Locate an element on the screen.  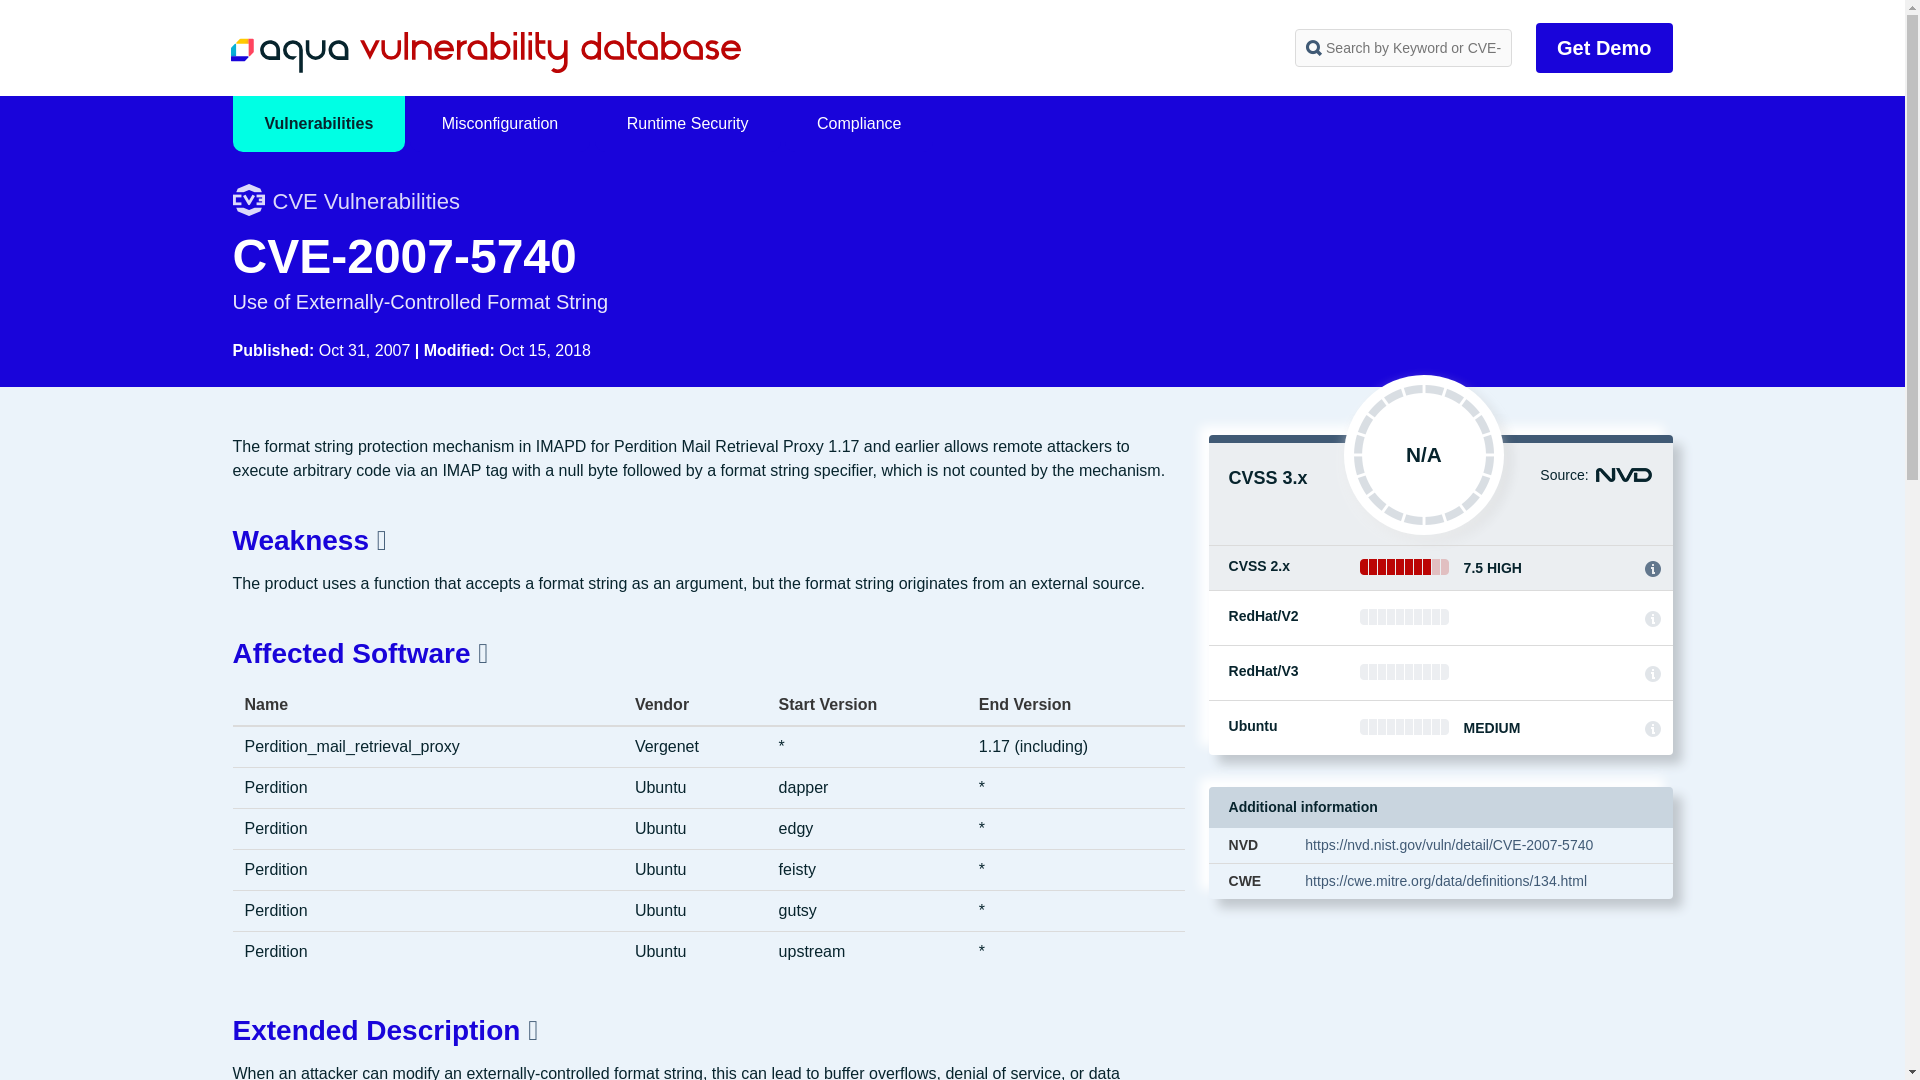
Vulnerabilities is located at coordinates (318, 124).